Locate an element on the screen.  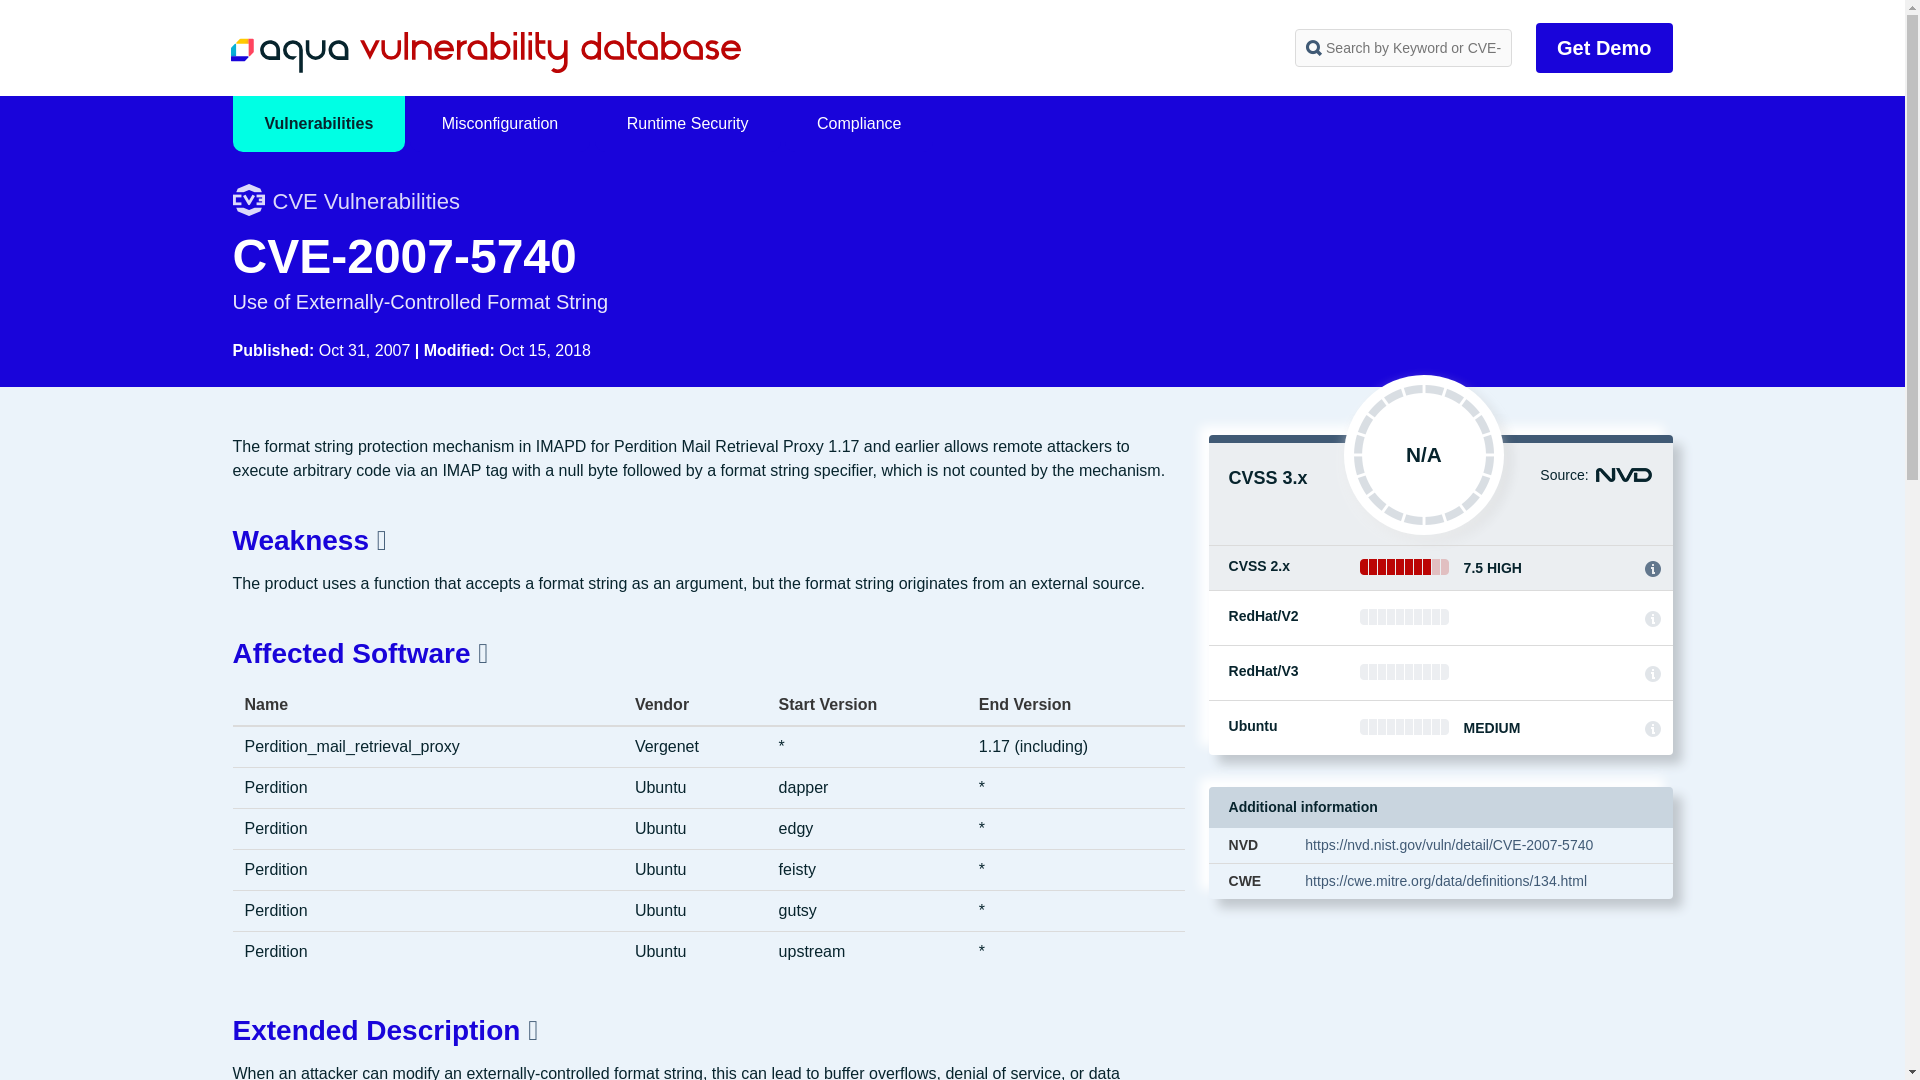
Vulnerabilities is located at coordinates (318, 124).